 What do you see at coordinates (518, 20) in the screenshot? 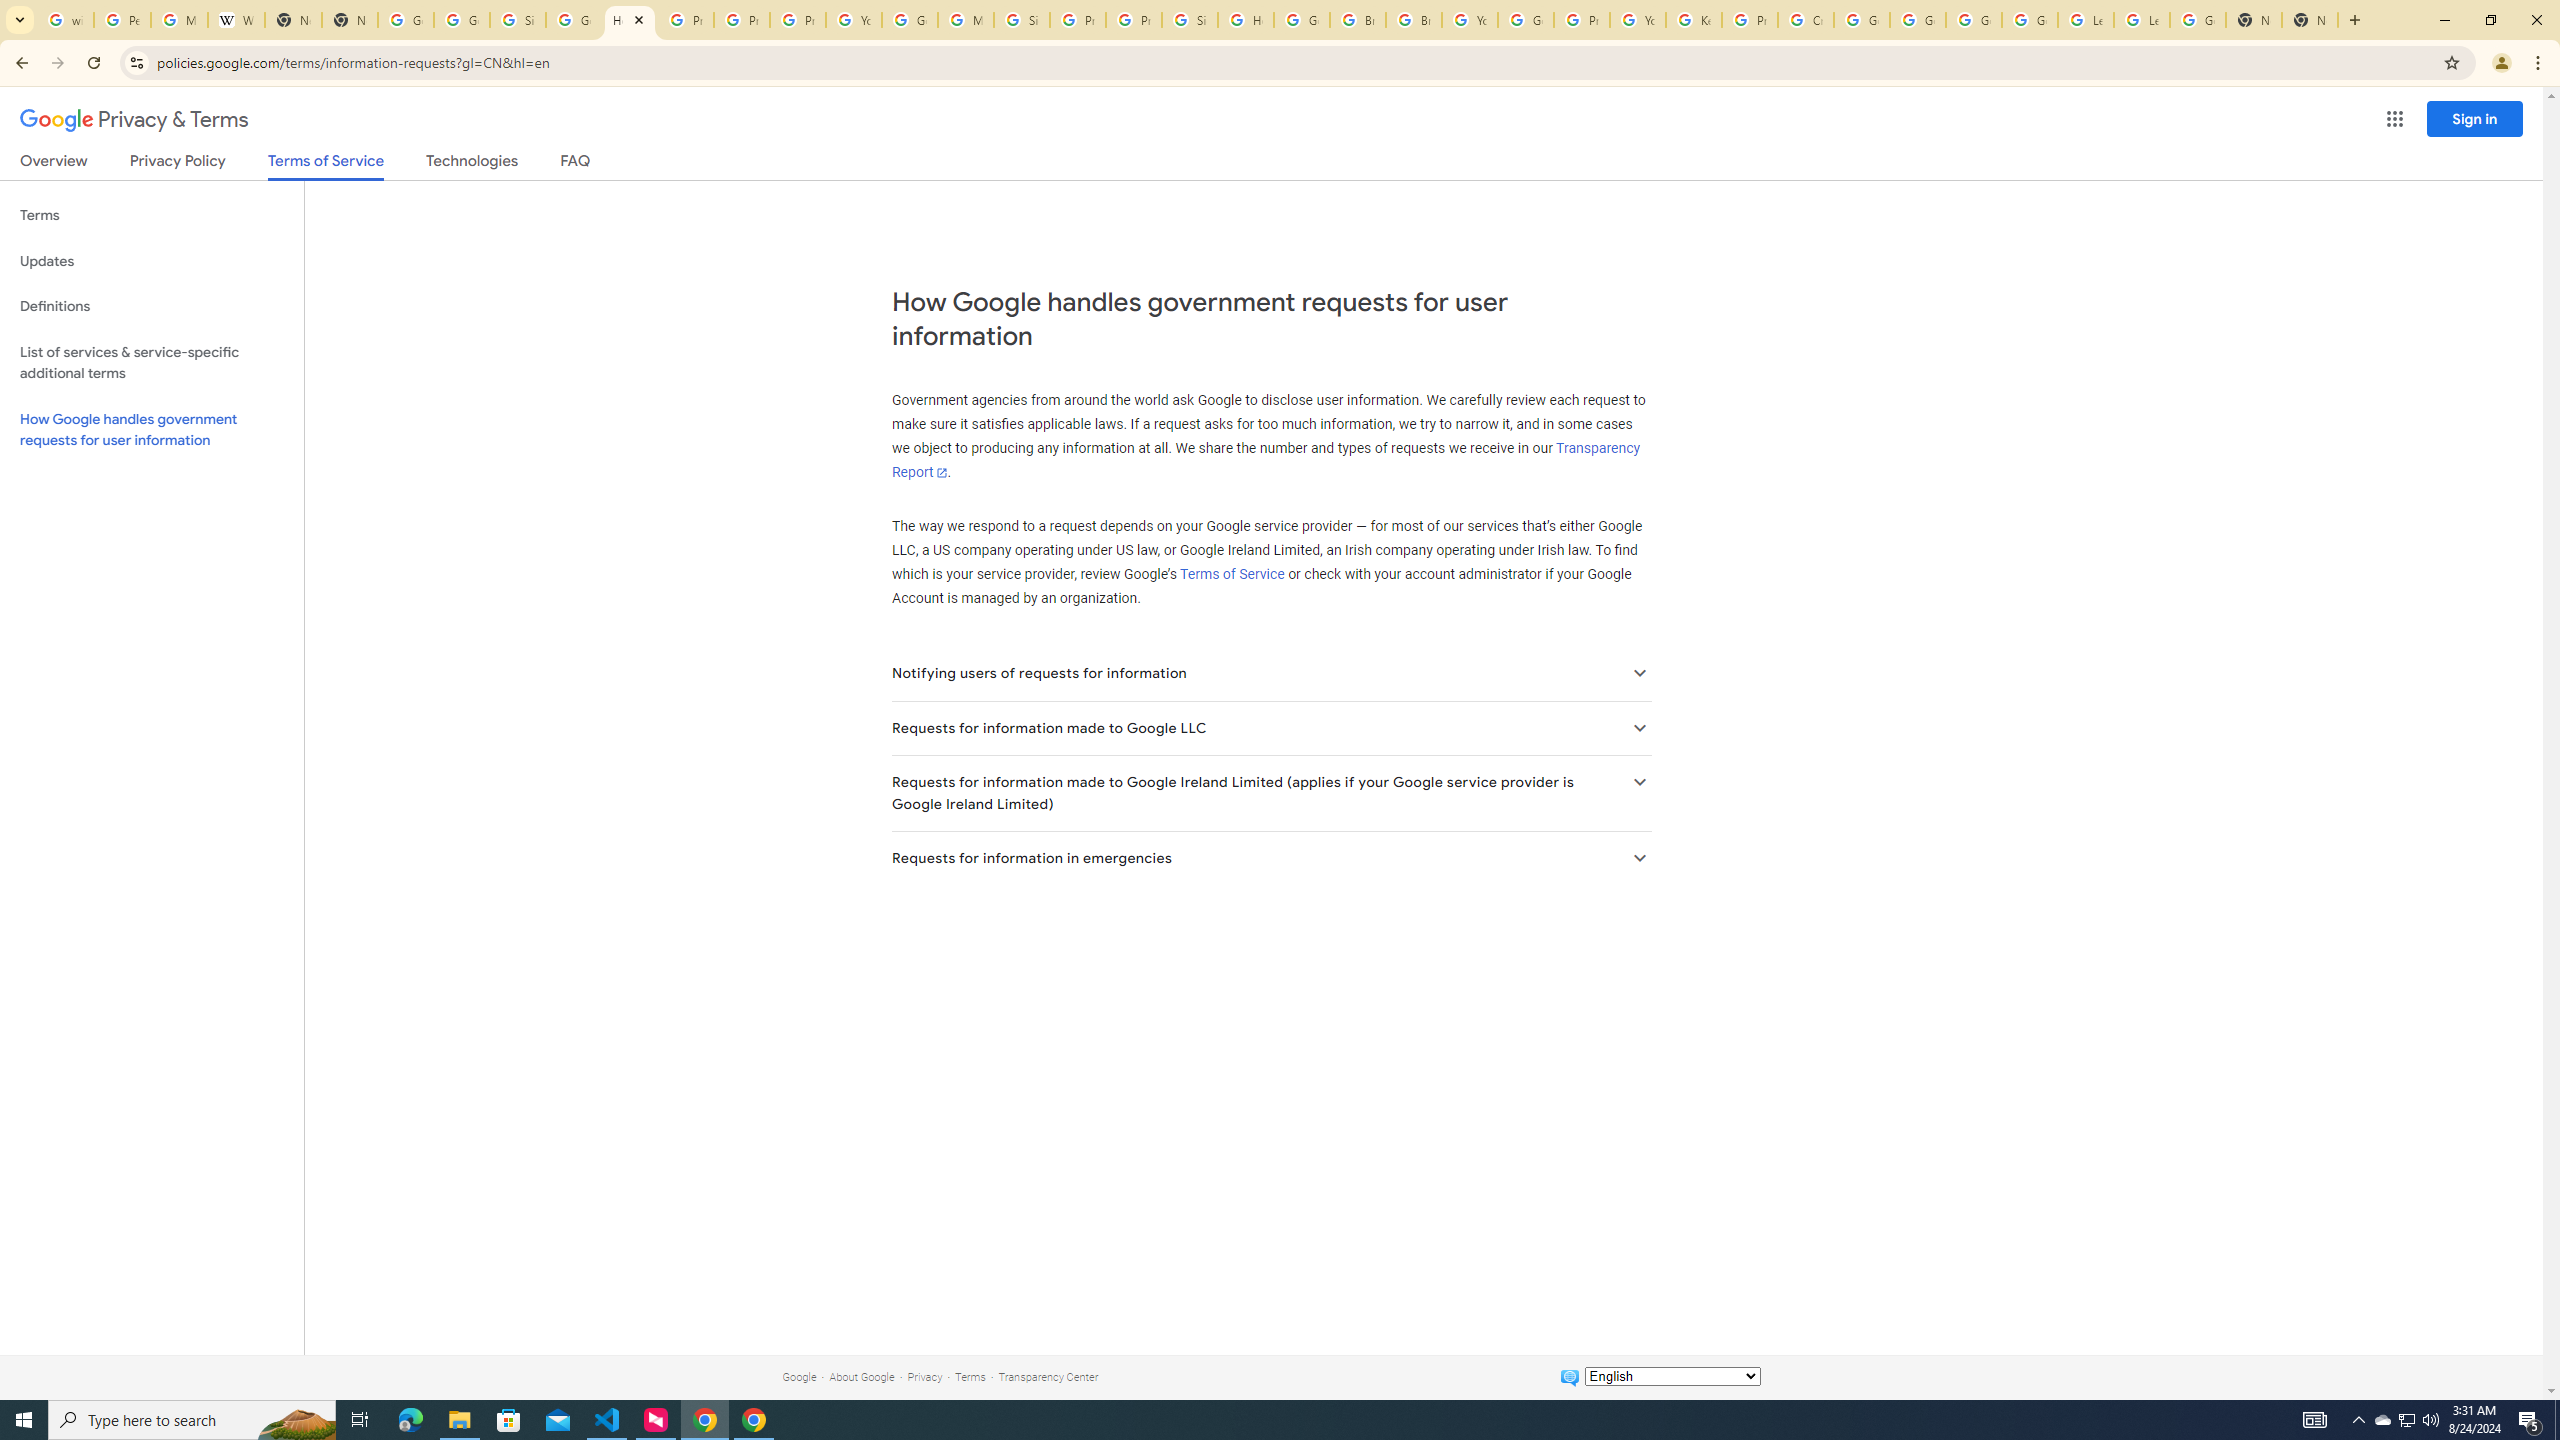
I see `Sign in - Google Accounts` at bounding box center [518, 20].